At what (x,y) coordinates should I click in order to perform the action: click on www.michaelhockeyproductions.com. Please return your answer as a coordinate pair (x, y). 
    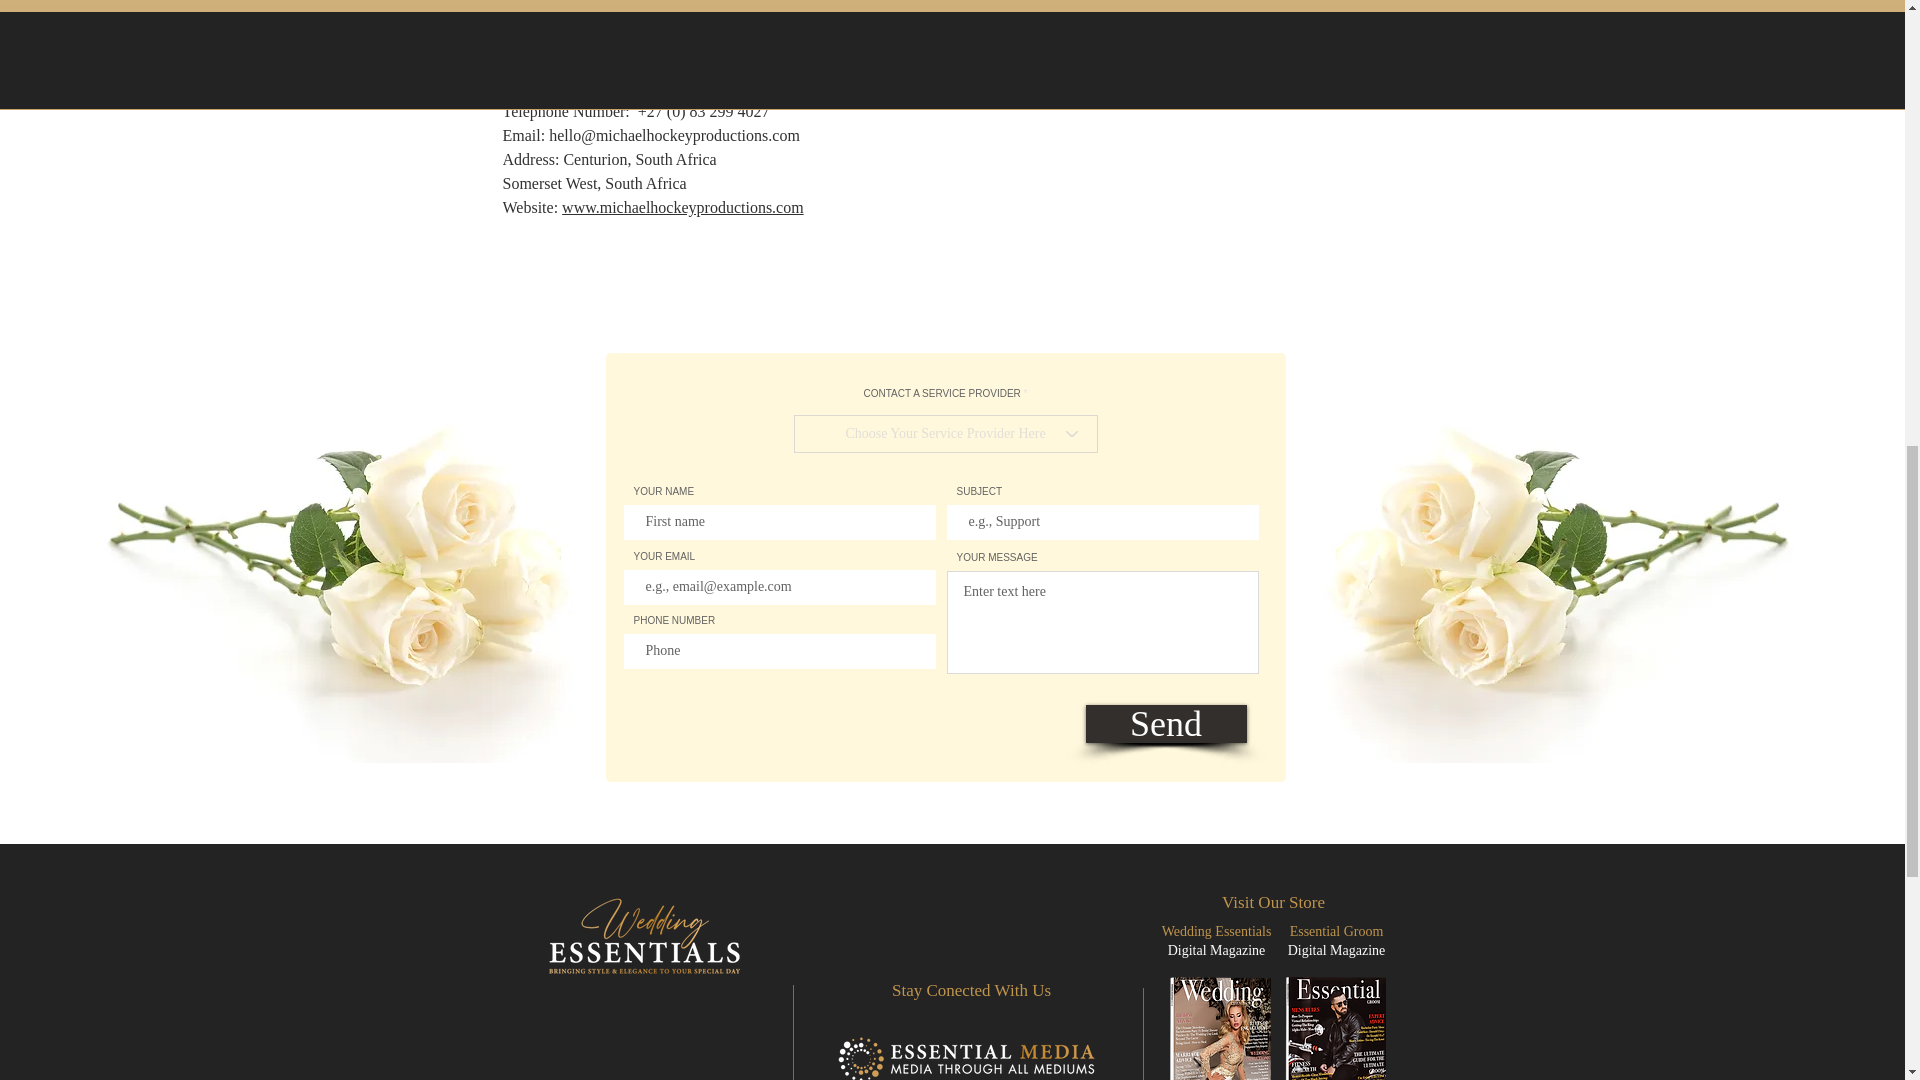
    Looking at the image, I should click on (683, 207).